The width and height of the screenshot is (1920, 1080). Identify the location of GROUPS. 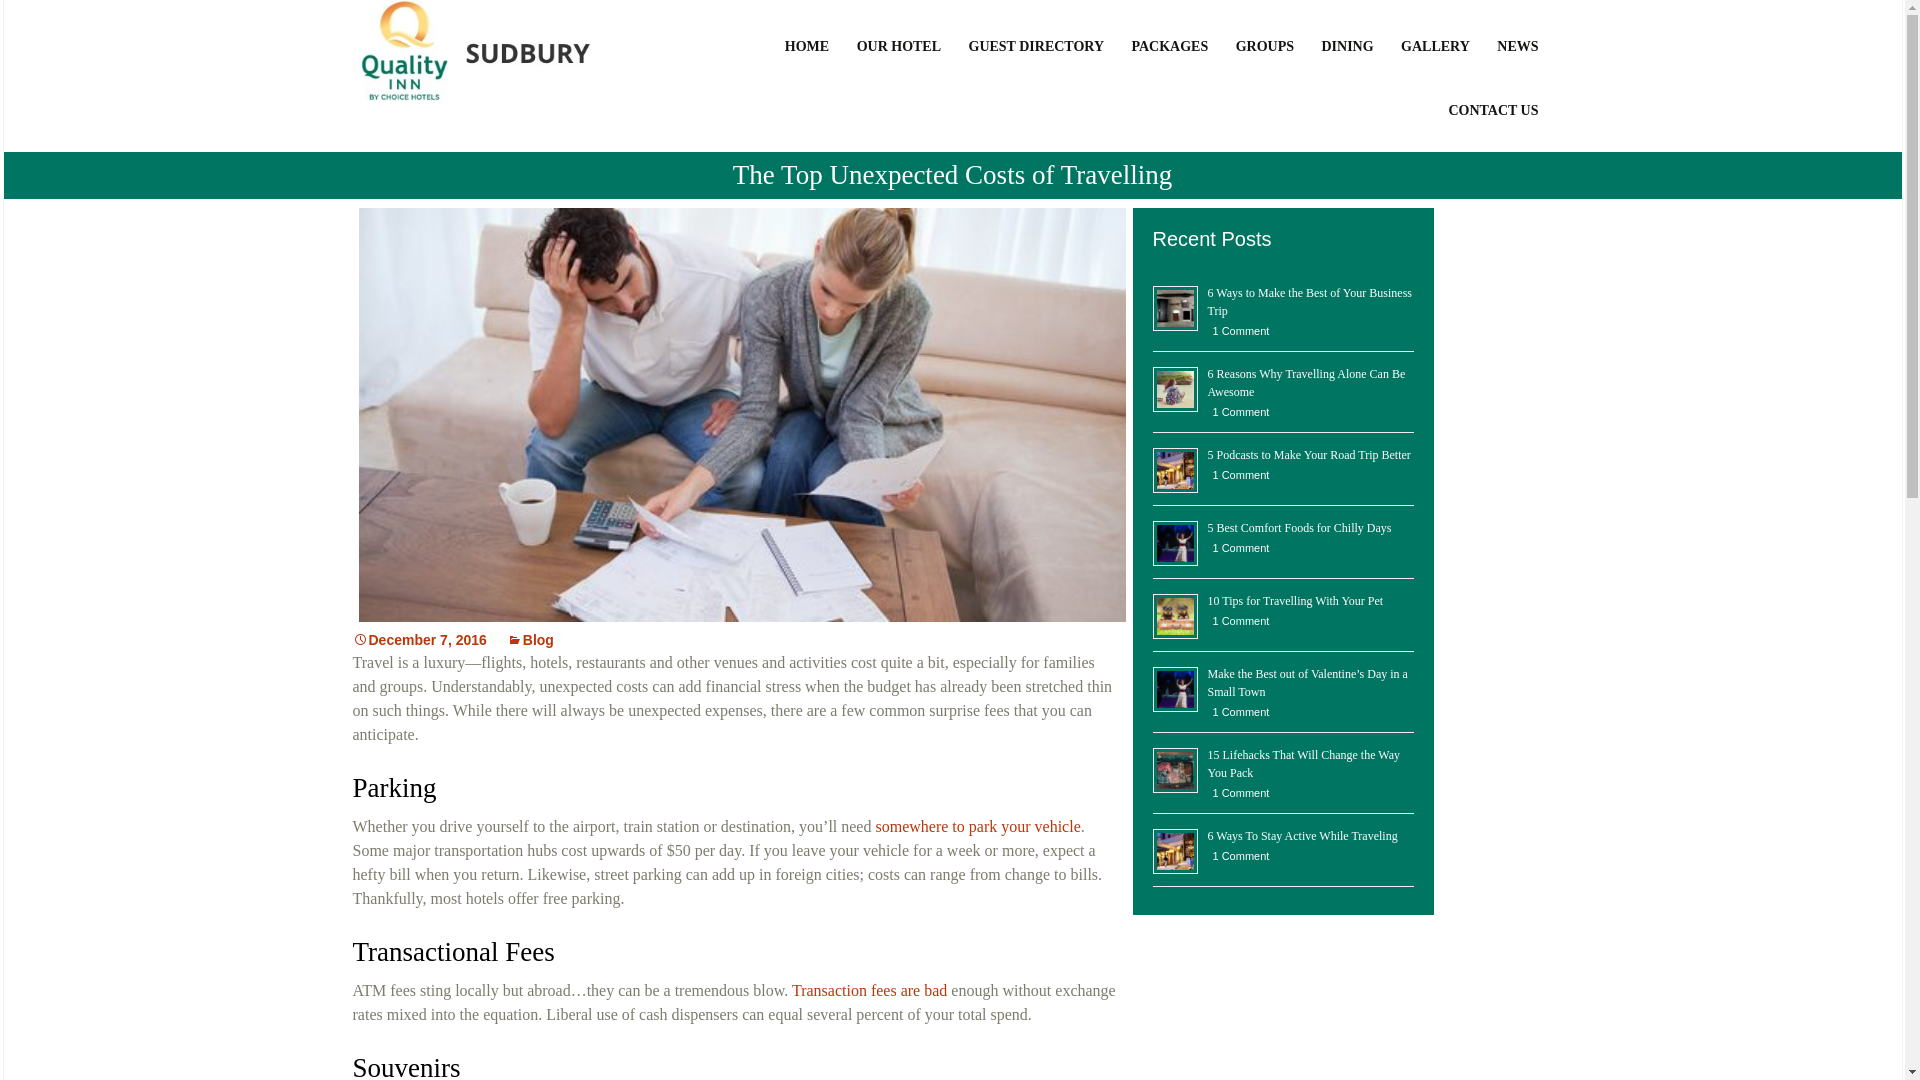
(1266, 68).